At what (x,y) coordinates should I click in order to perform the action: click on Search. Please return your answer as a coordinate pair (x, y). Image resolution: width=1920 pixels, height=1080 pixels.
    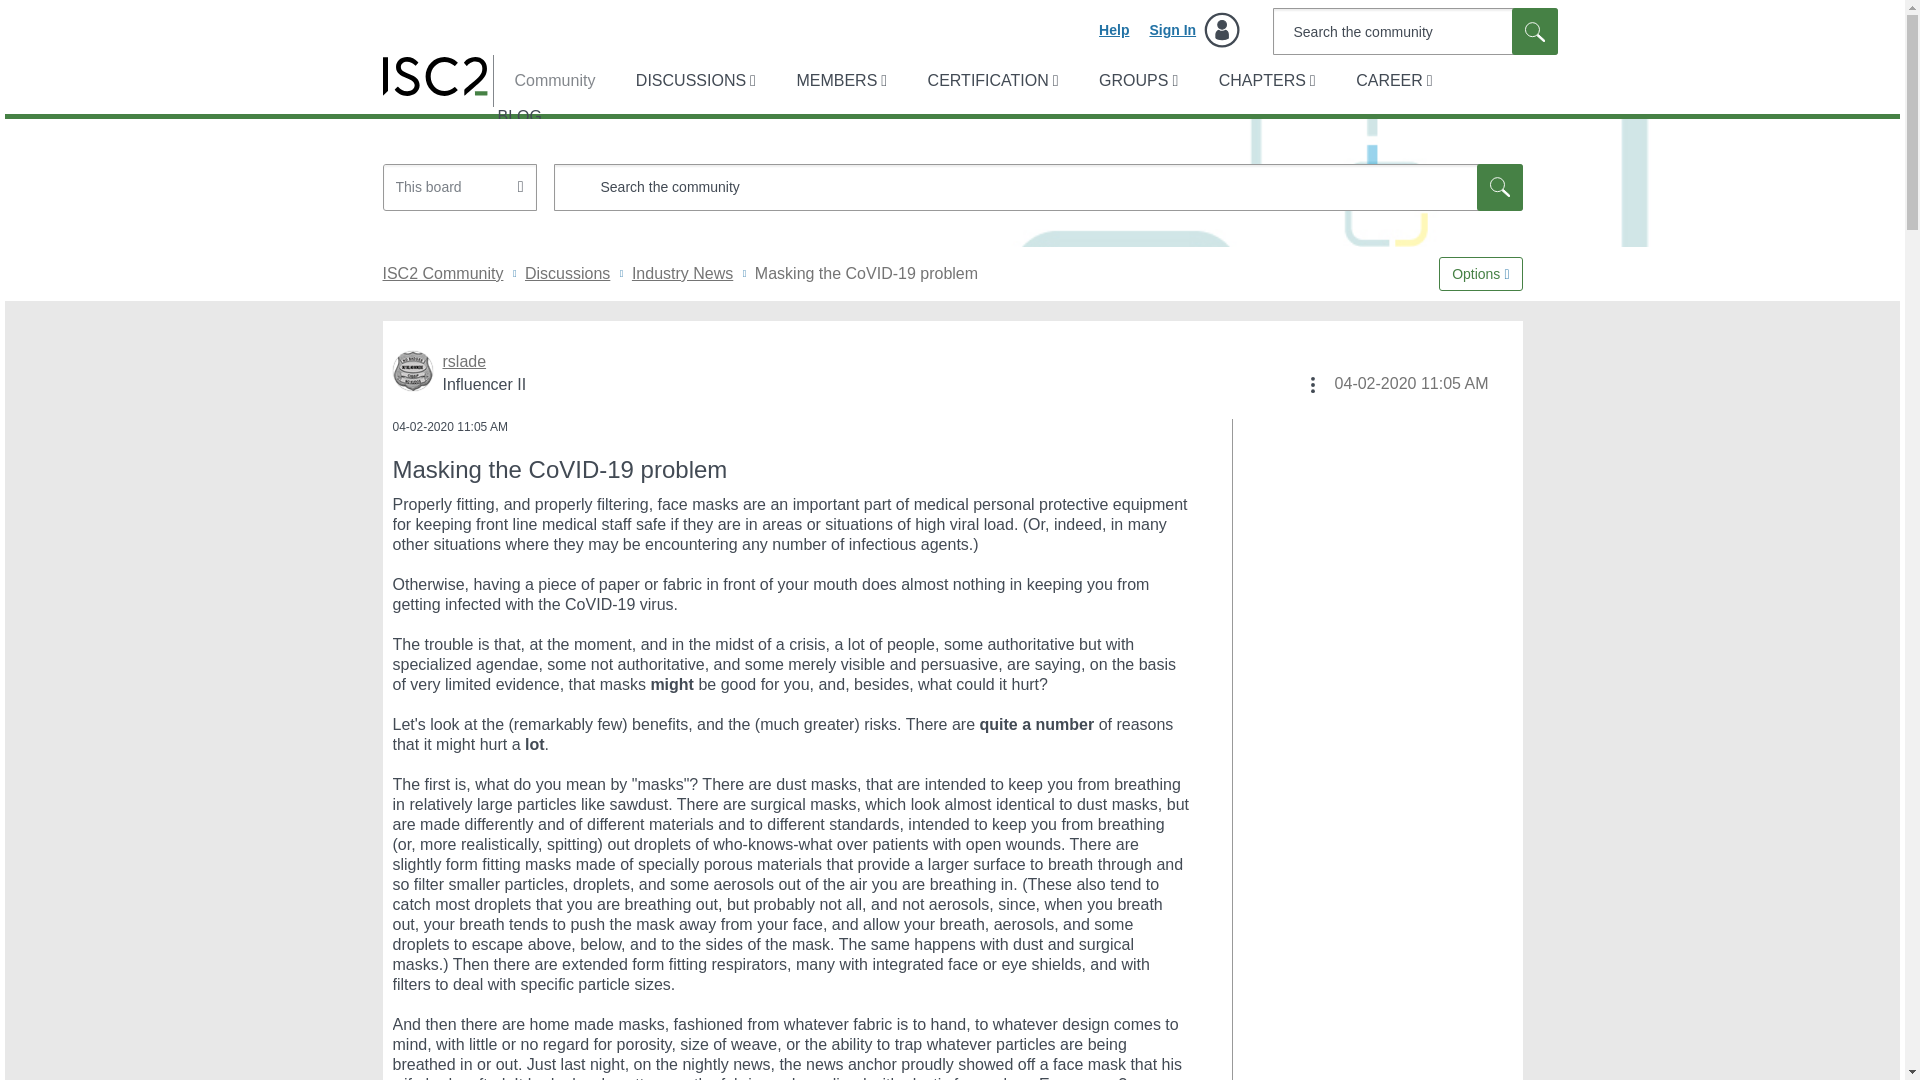
    Looking at the image, I should click on (1534, 31).